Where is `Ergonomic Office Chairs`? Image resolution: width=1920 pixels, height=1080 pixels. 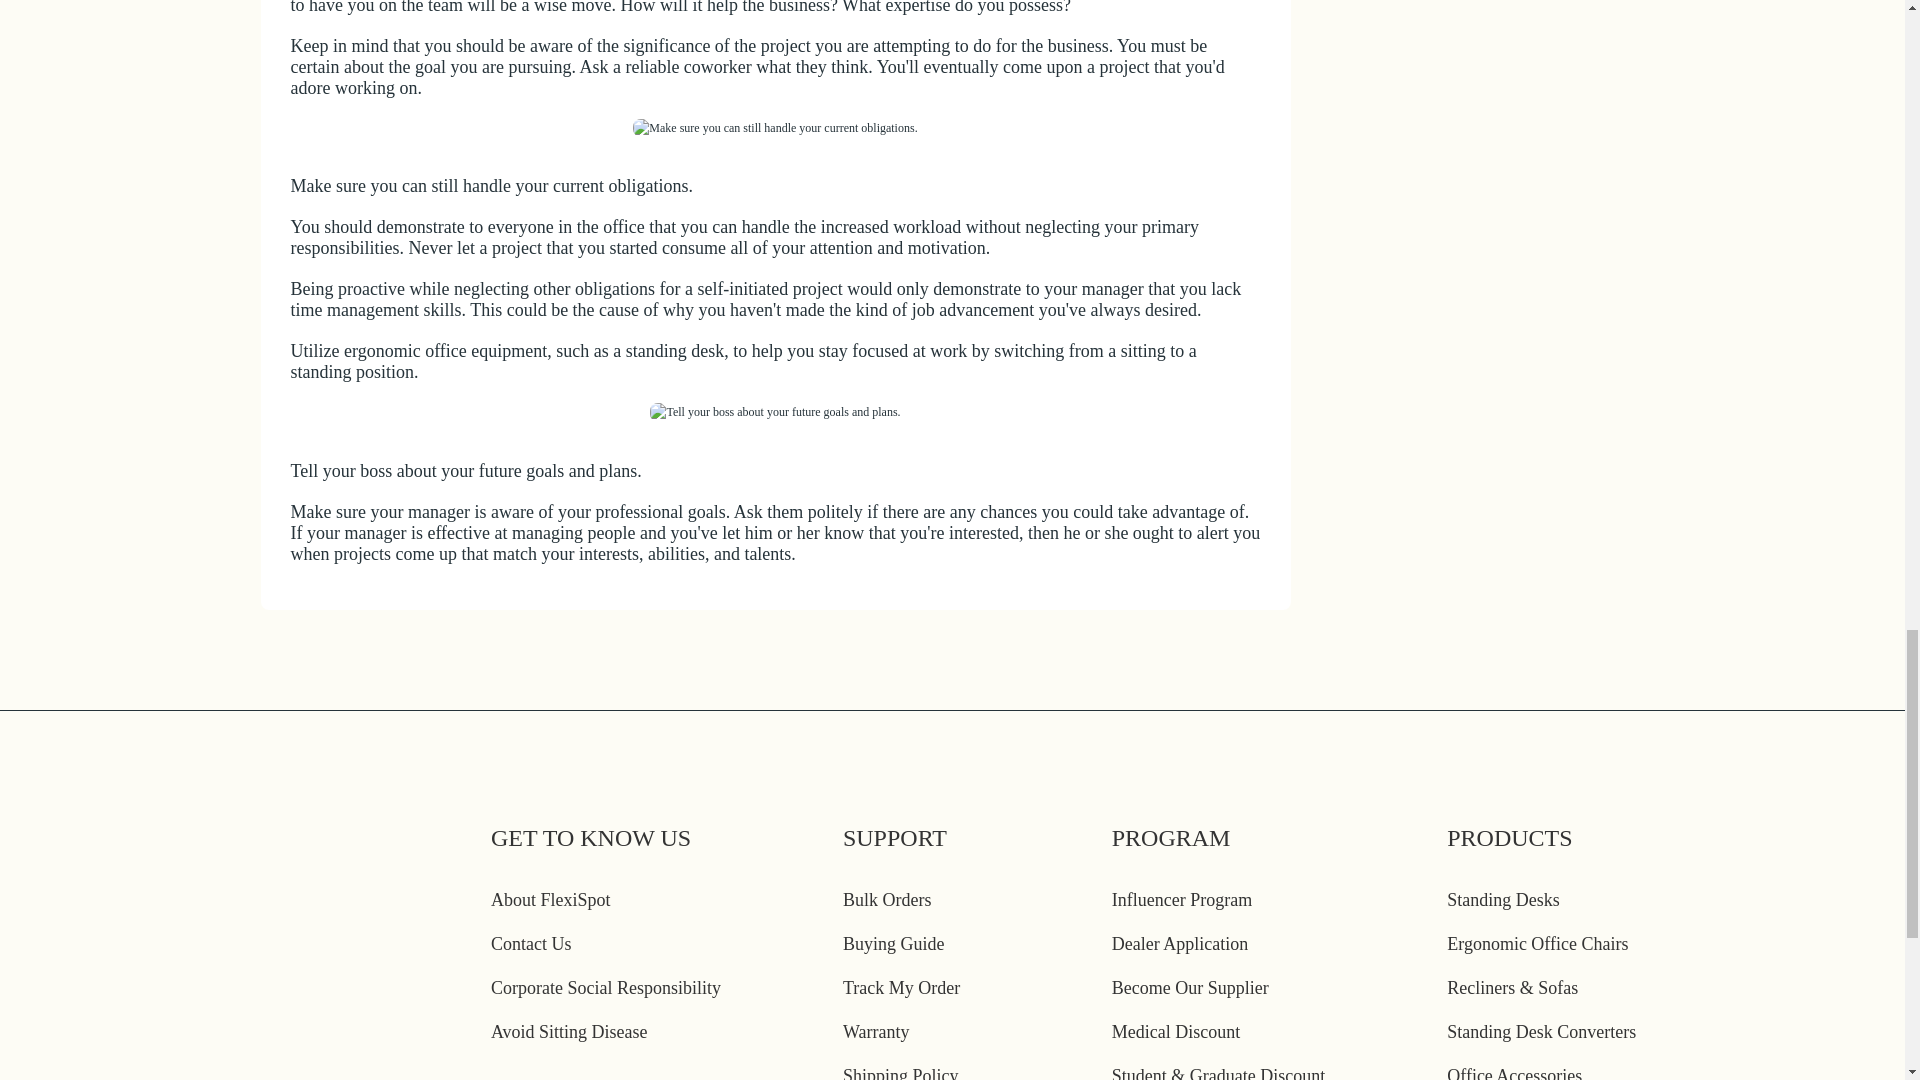
Ergonomic Office Chairs is located at coordinates (1538, 944).